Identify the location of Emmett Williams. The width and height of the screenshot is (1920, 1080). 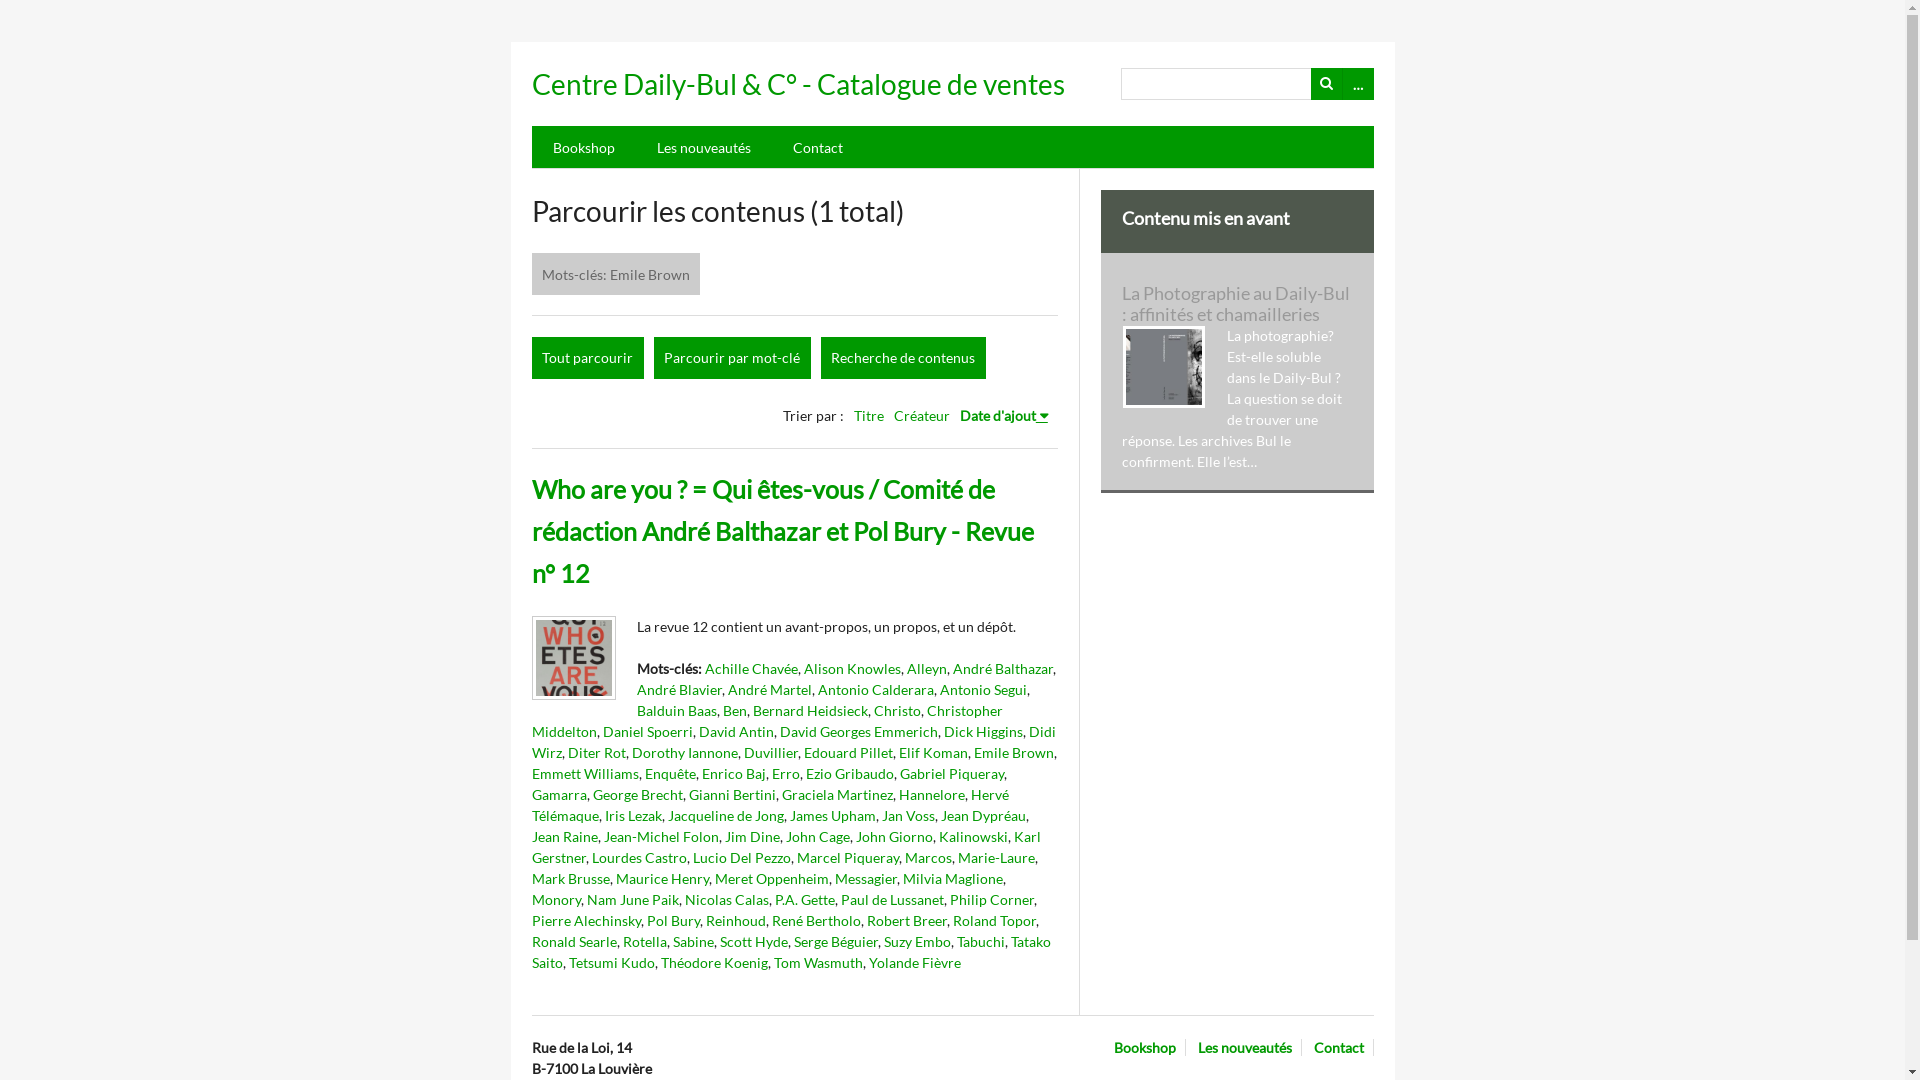
(586, 774).